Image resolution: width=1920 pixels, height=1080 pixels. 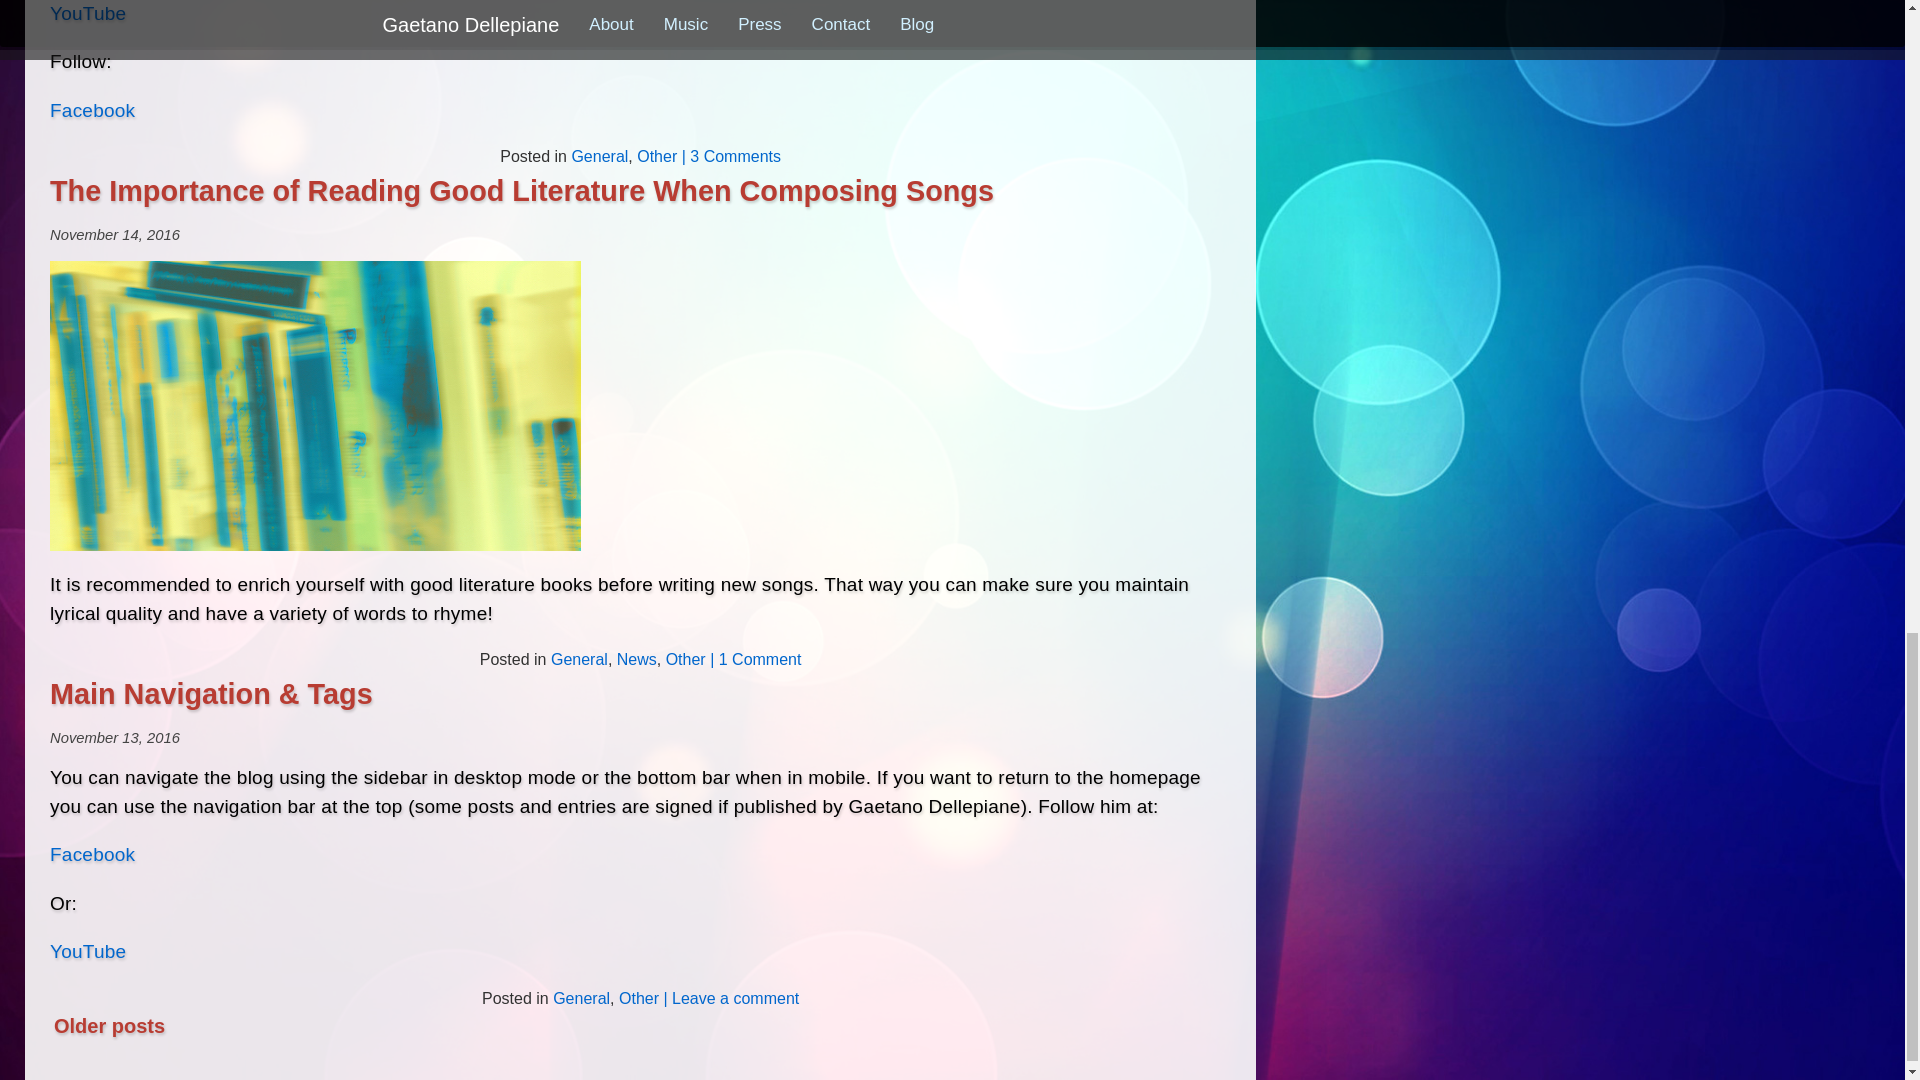 I want to click on Other, so click(x=657, y=156).